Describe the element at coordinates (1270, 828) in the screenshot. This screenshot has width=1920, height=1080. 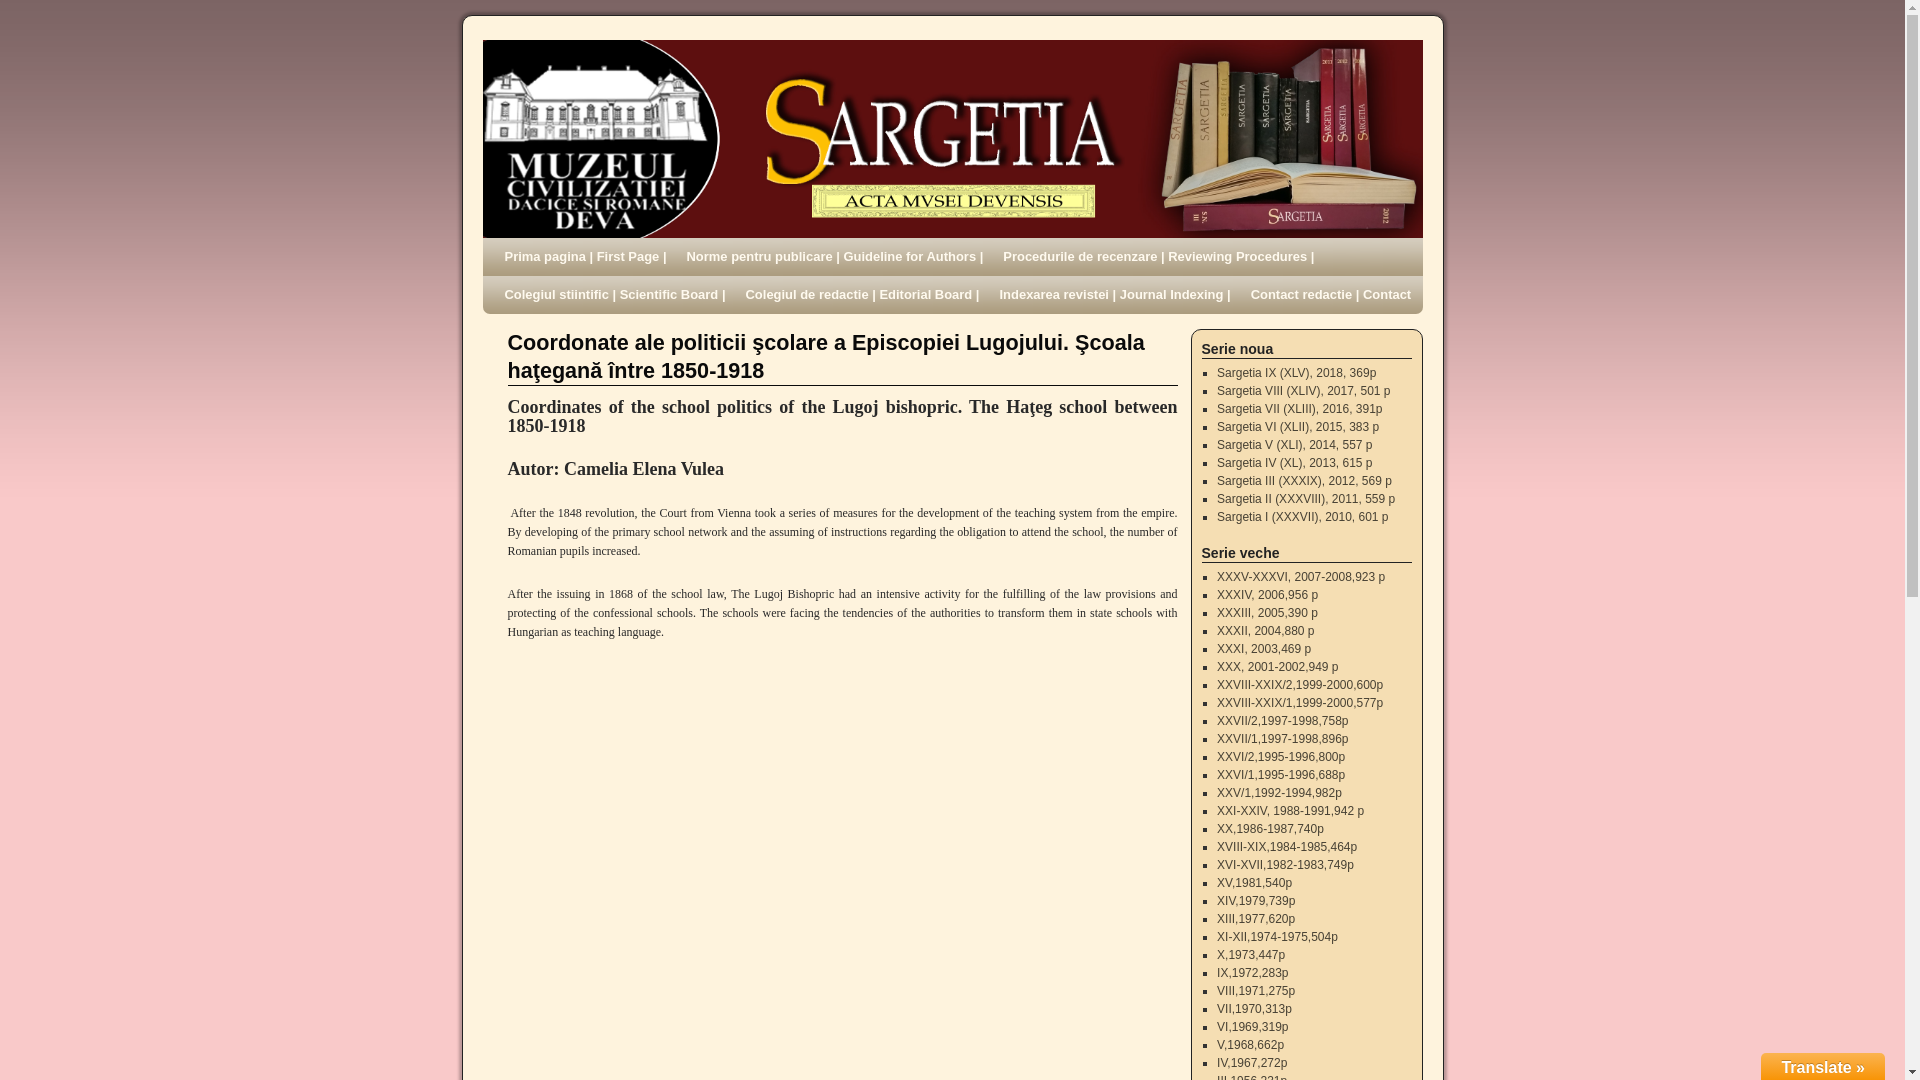
I see `XX,1986-1987,740p` at that location.